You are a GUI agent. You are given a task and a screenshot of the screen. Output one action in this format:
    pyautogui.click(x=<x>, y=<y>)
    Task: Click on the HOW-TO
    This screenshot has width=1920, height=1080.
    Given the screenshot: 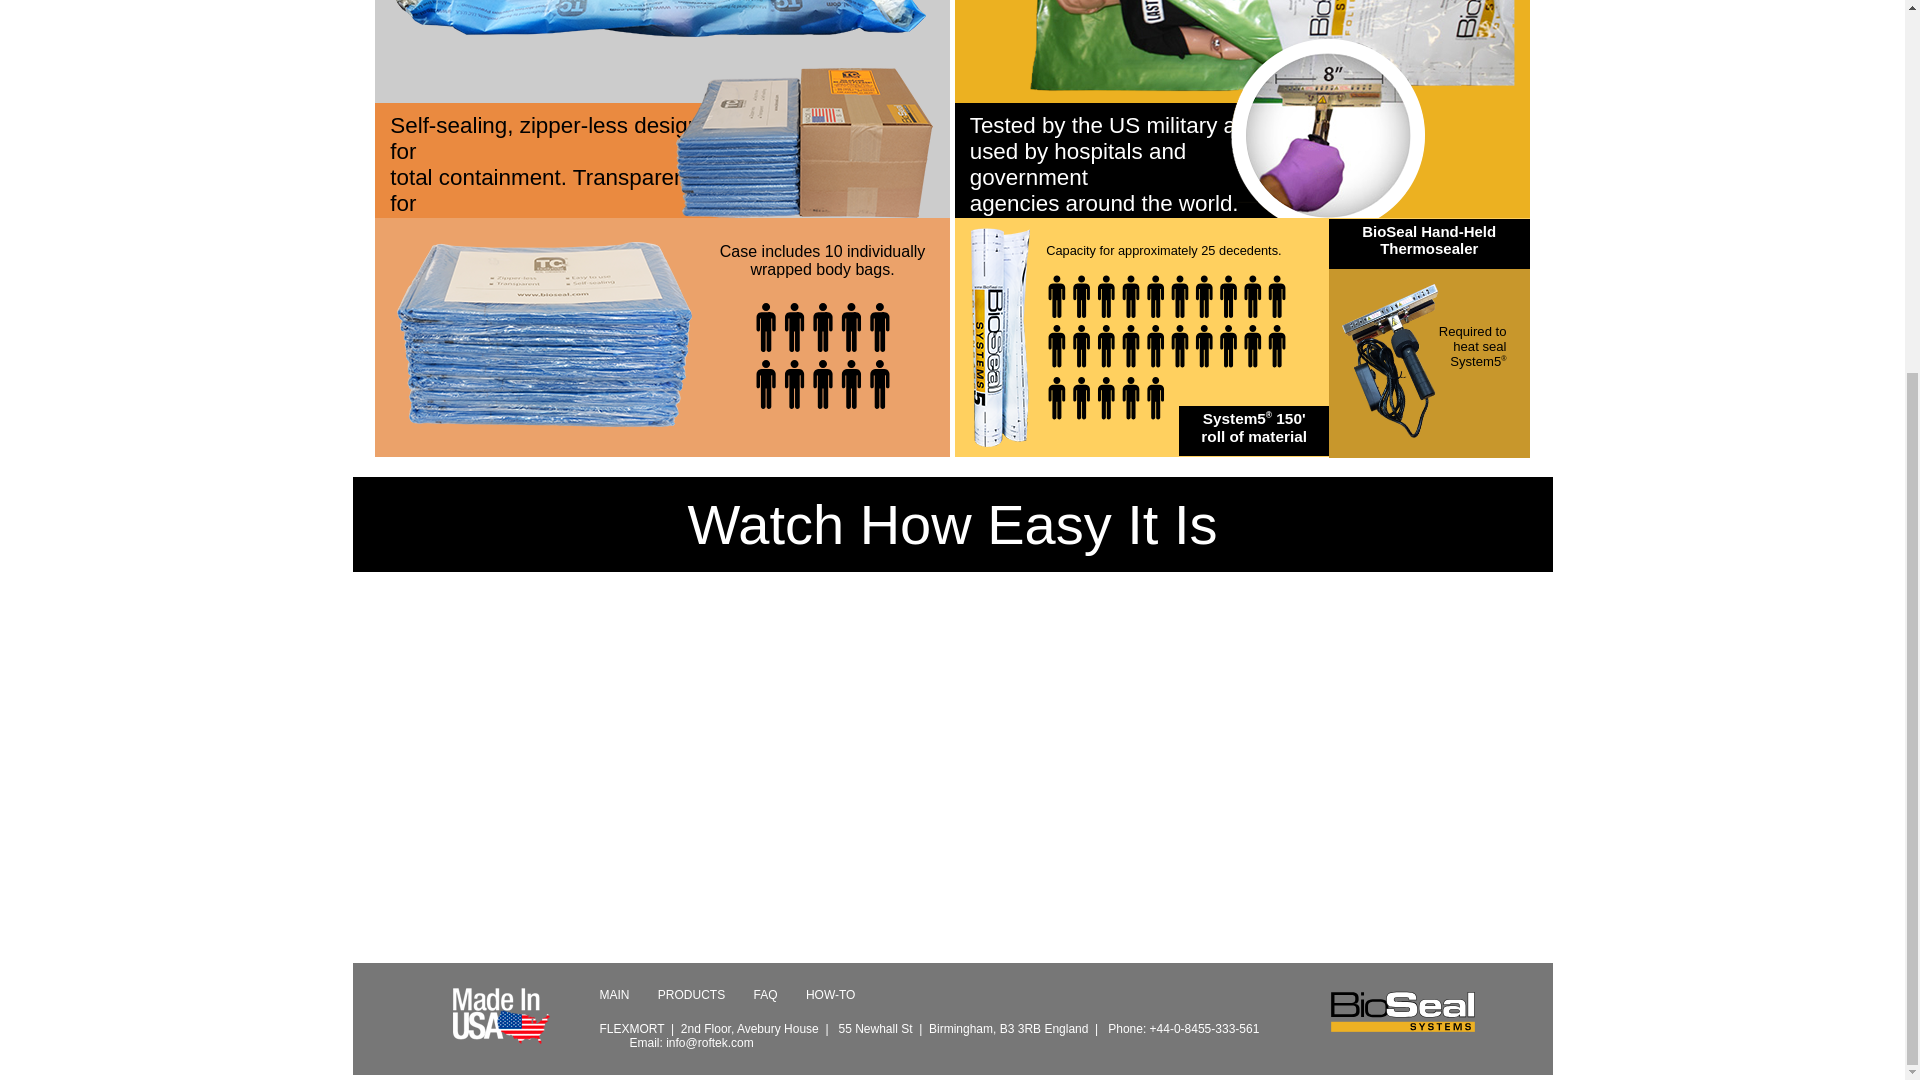 What is the action you would take?
    pyautogui.click(x=831, y=995)
    